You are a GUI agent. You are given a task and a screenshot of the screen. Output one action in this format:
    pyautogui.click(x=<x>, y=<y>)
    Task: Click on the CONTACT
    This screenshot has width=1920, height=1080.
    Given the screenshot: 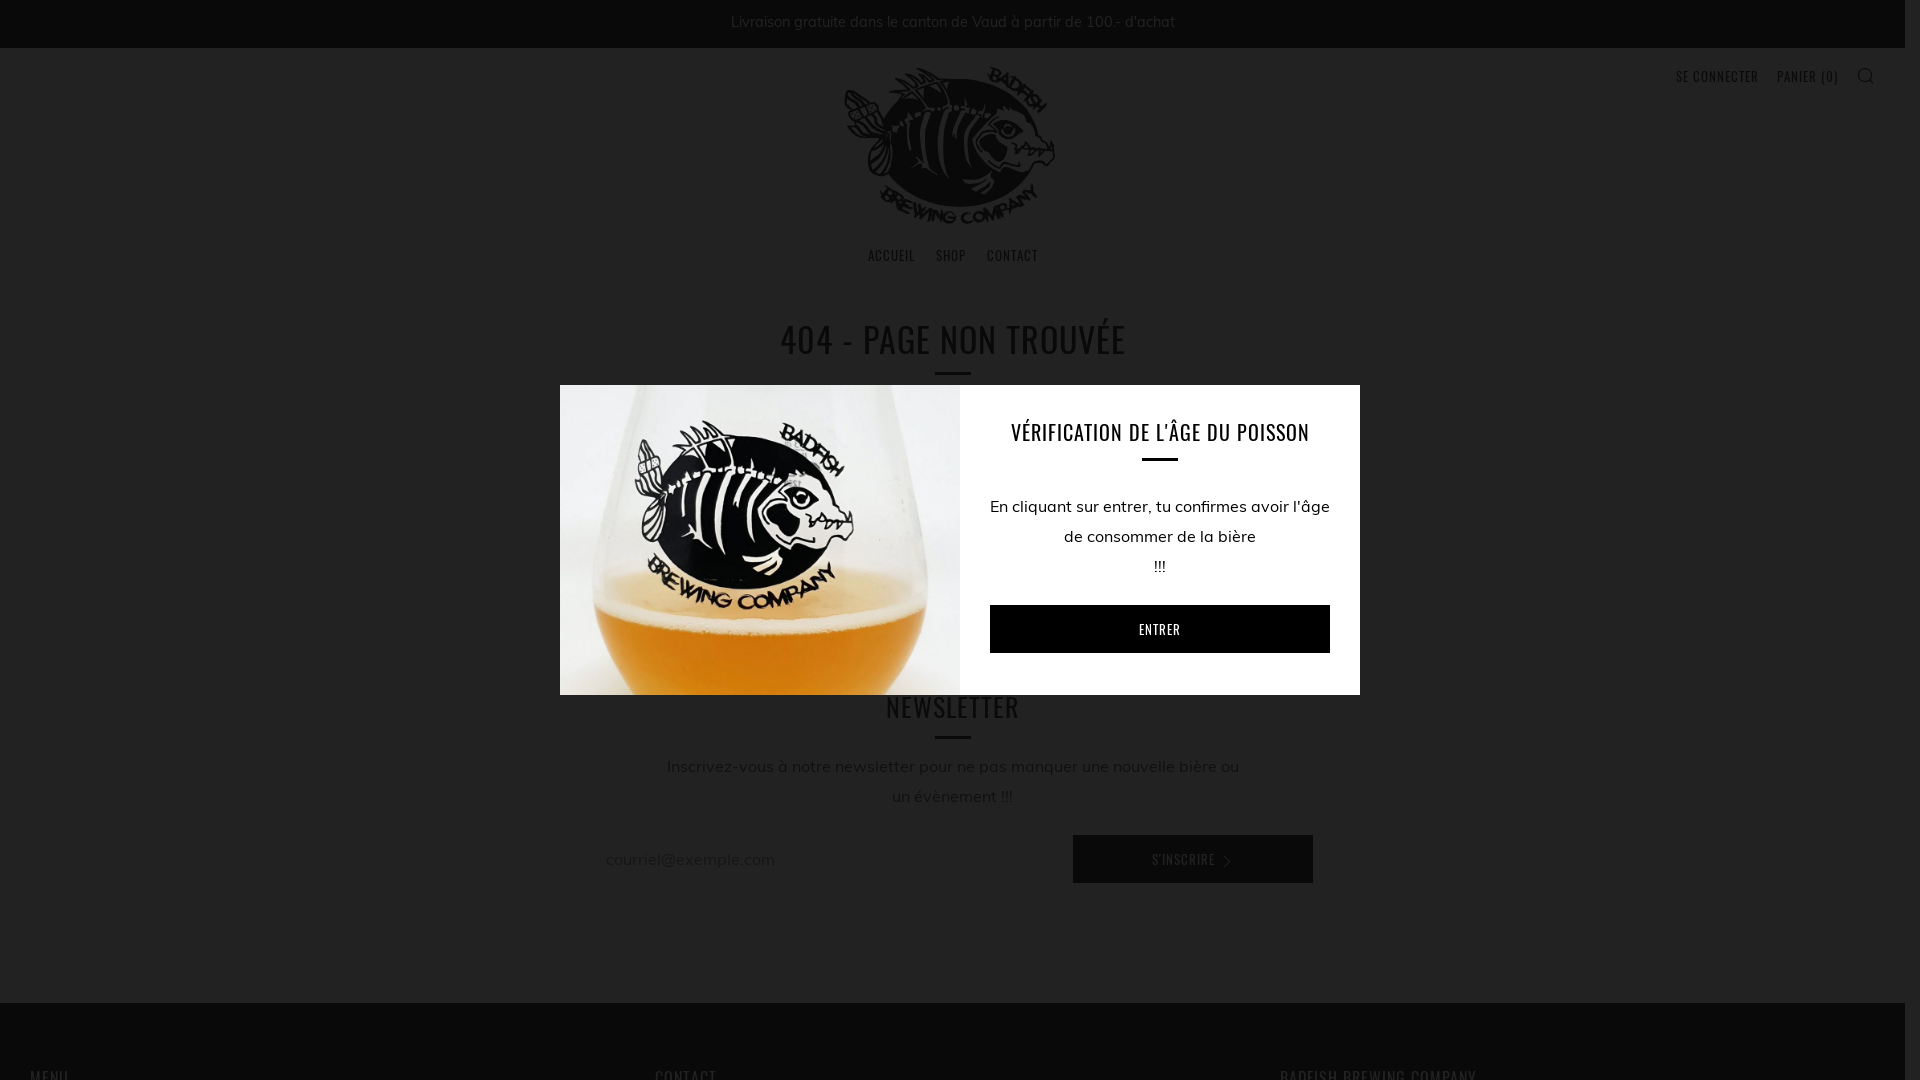 What is the action you would take?
    pyautogui.click(x=1012, y=254)
    